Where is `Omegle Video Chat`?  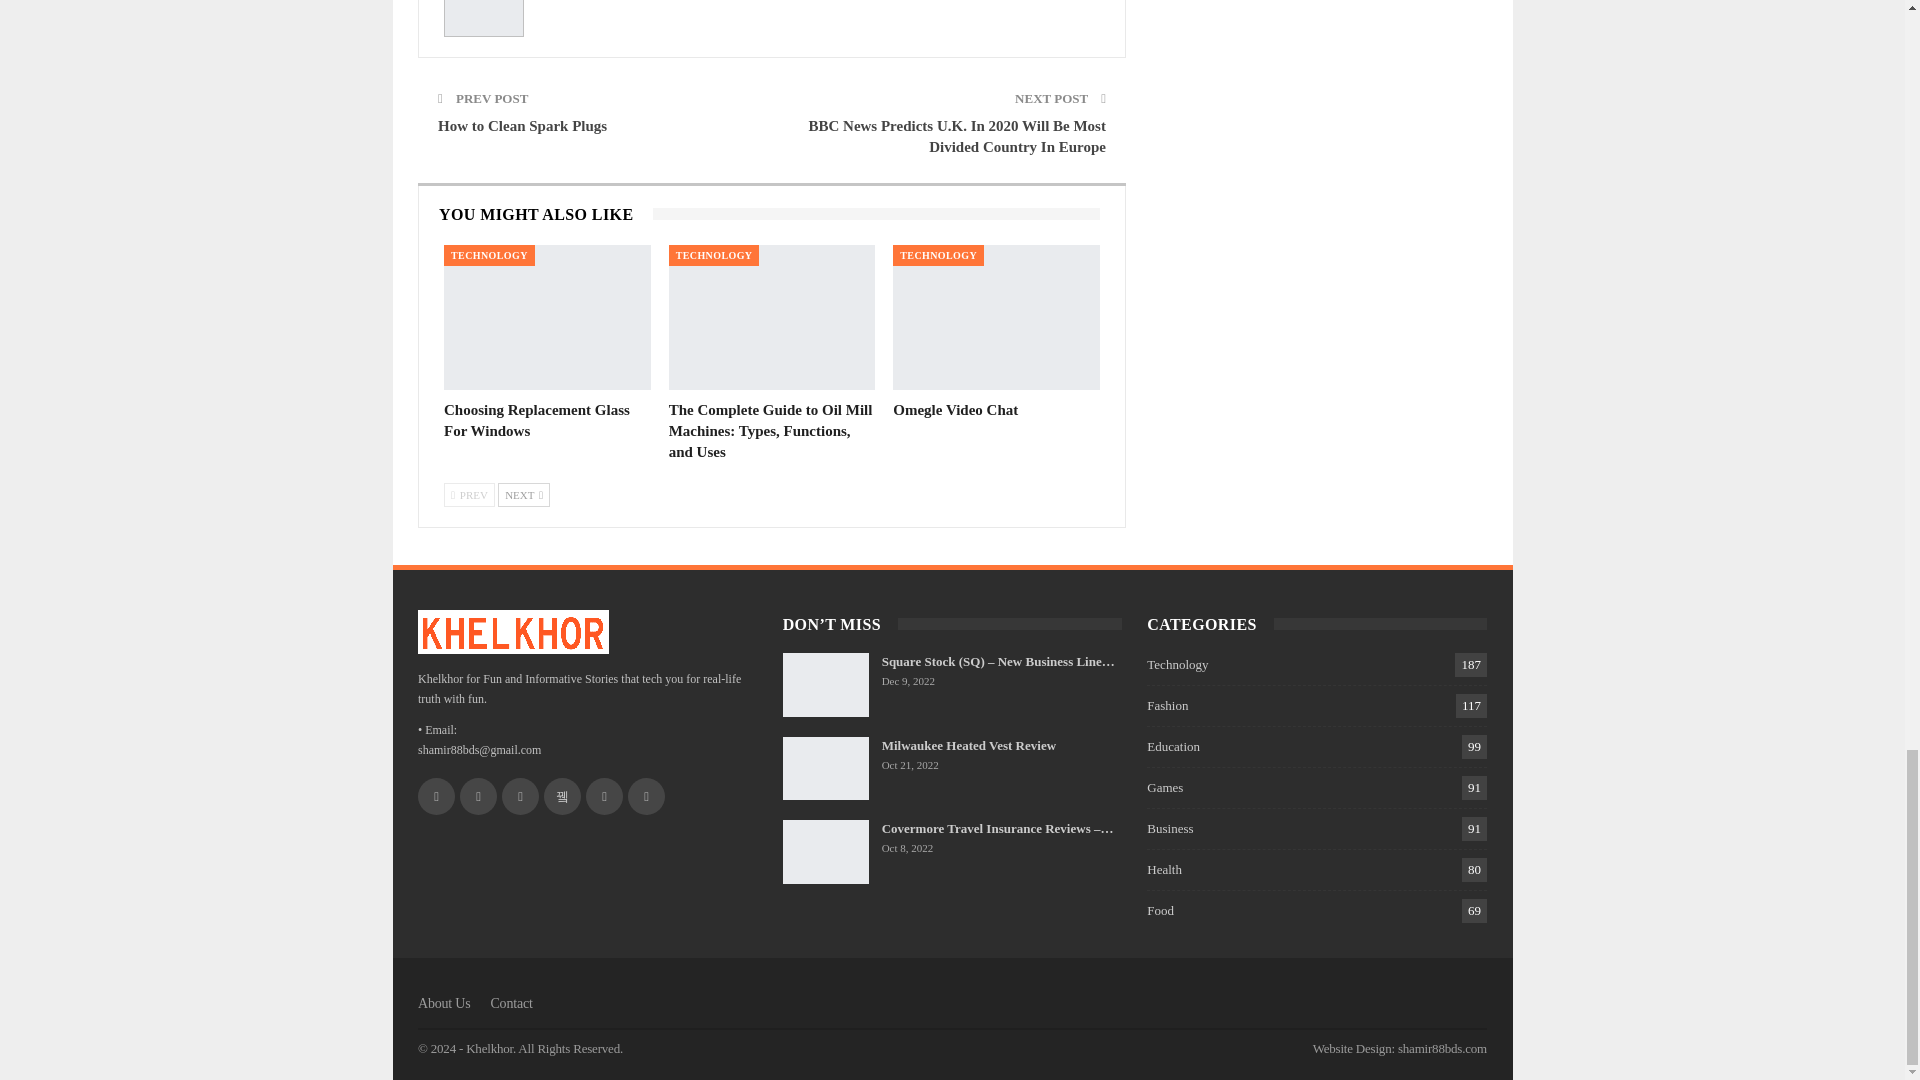 Omegle Video Chat is located at coordinates (954, 409).